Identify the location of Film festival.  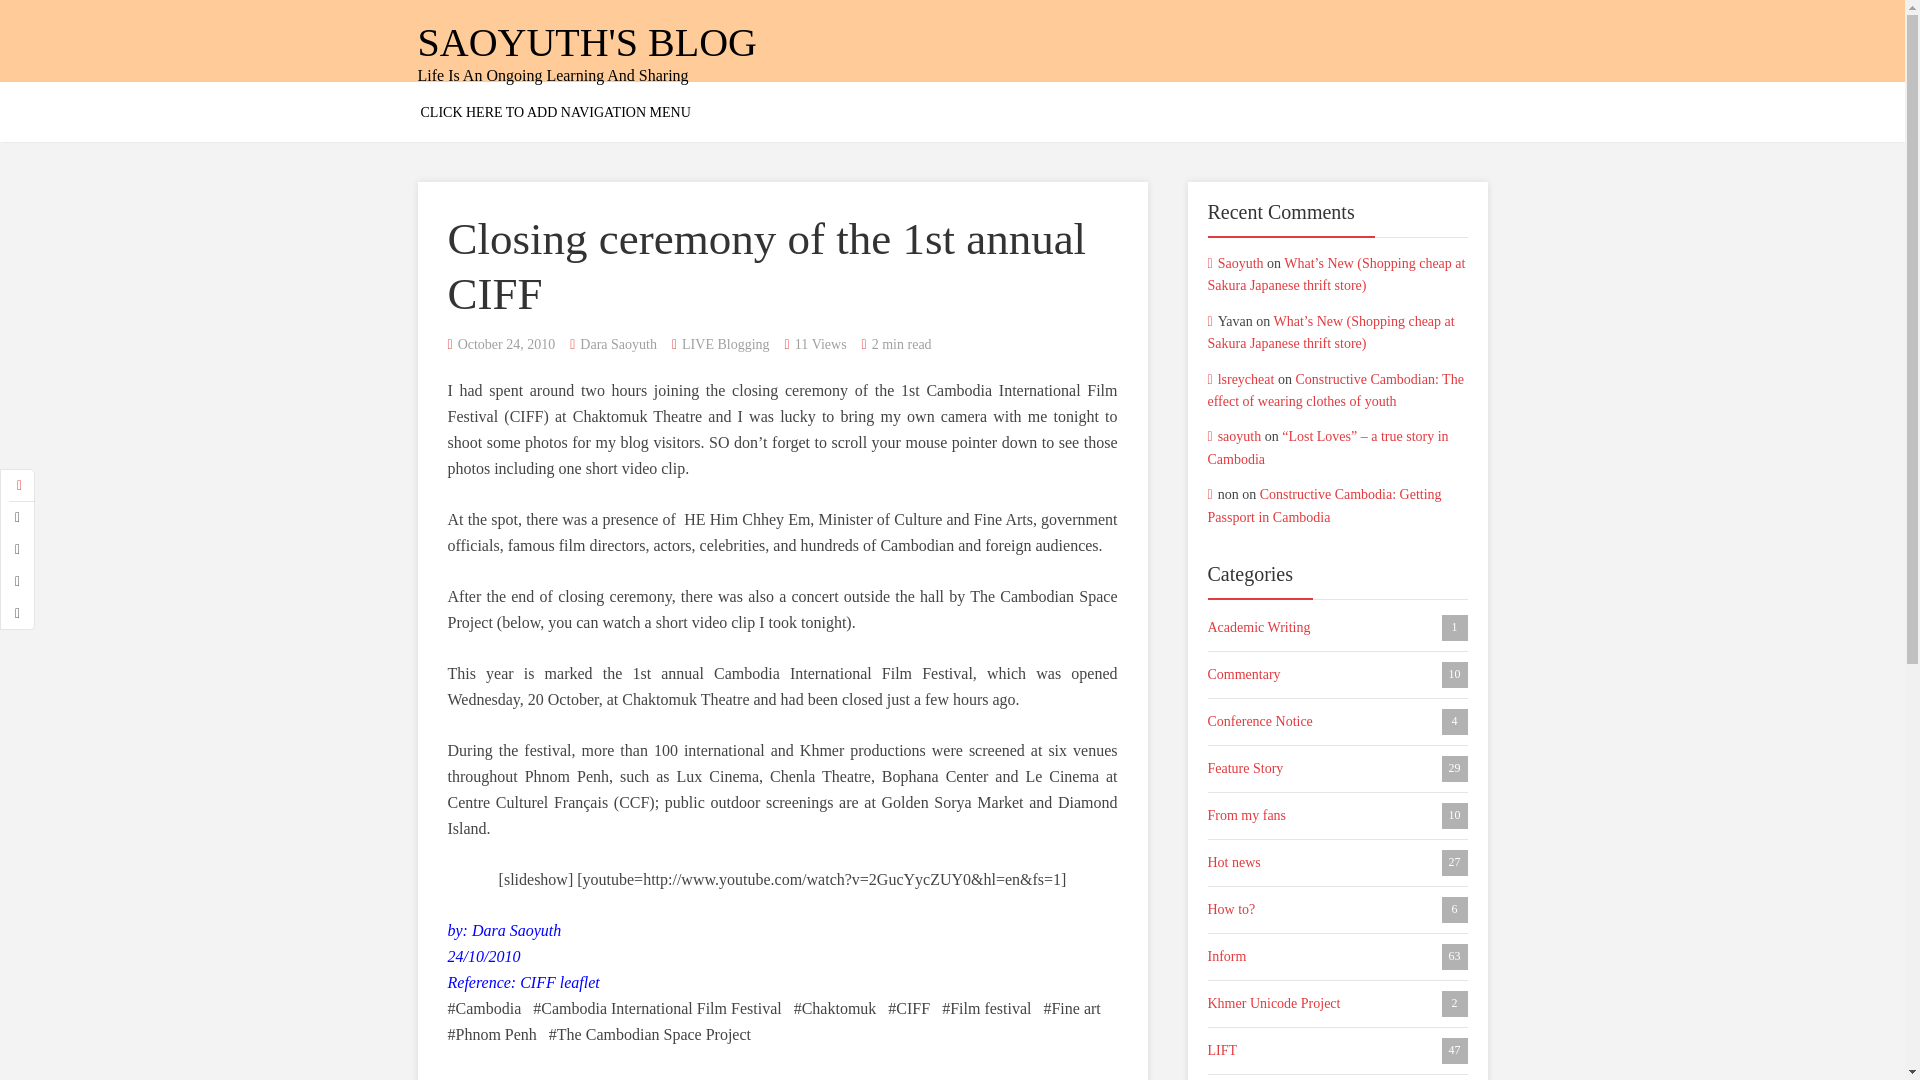
(782, 404).